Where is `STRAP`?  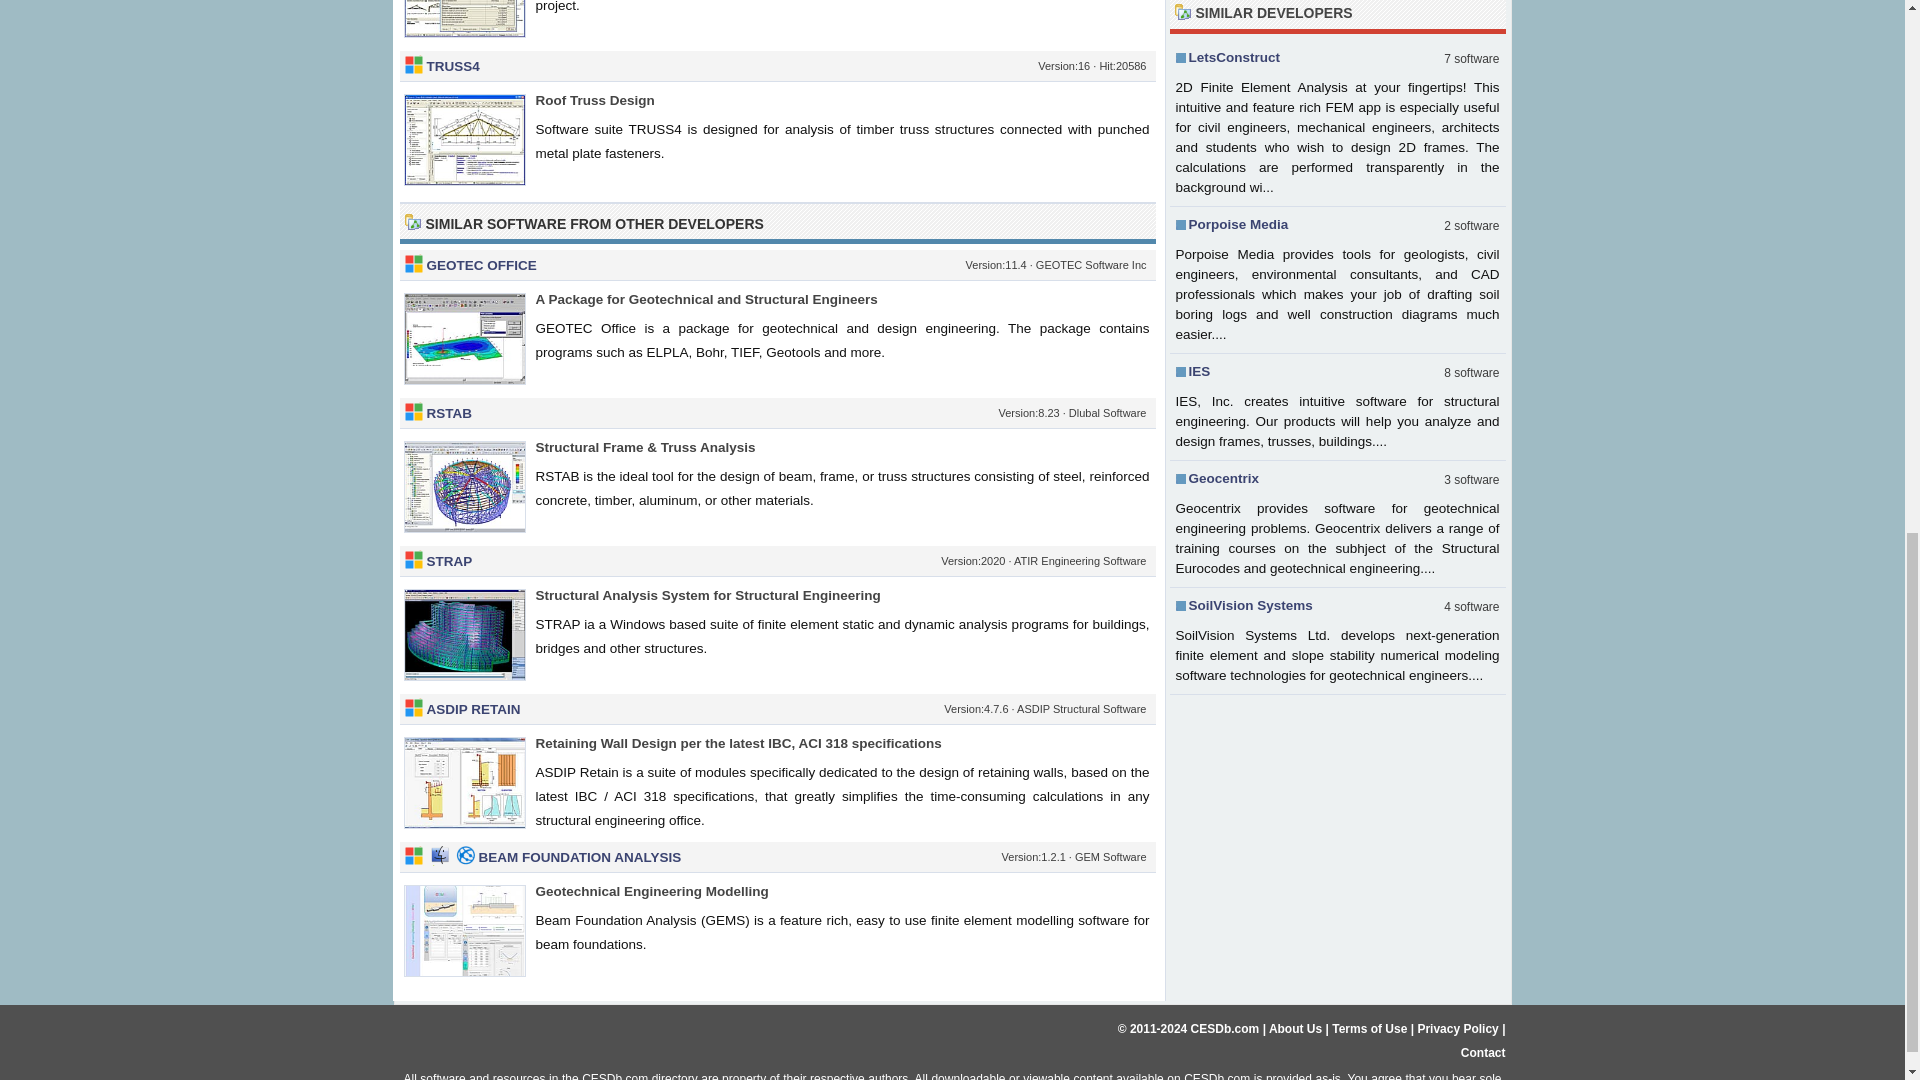
STRAP is located at coordinates (449, 562).